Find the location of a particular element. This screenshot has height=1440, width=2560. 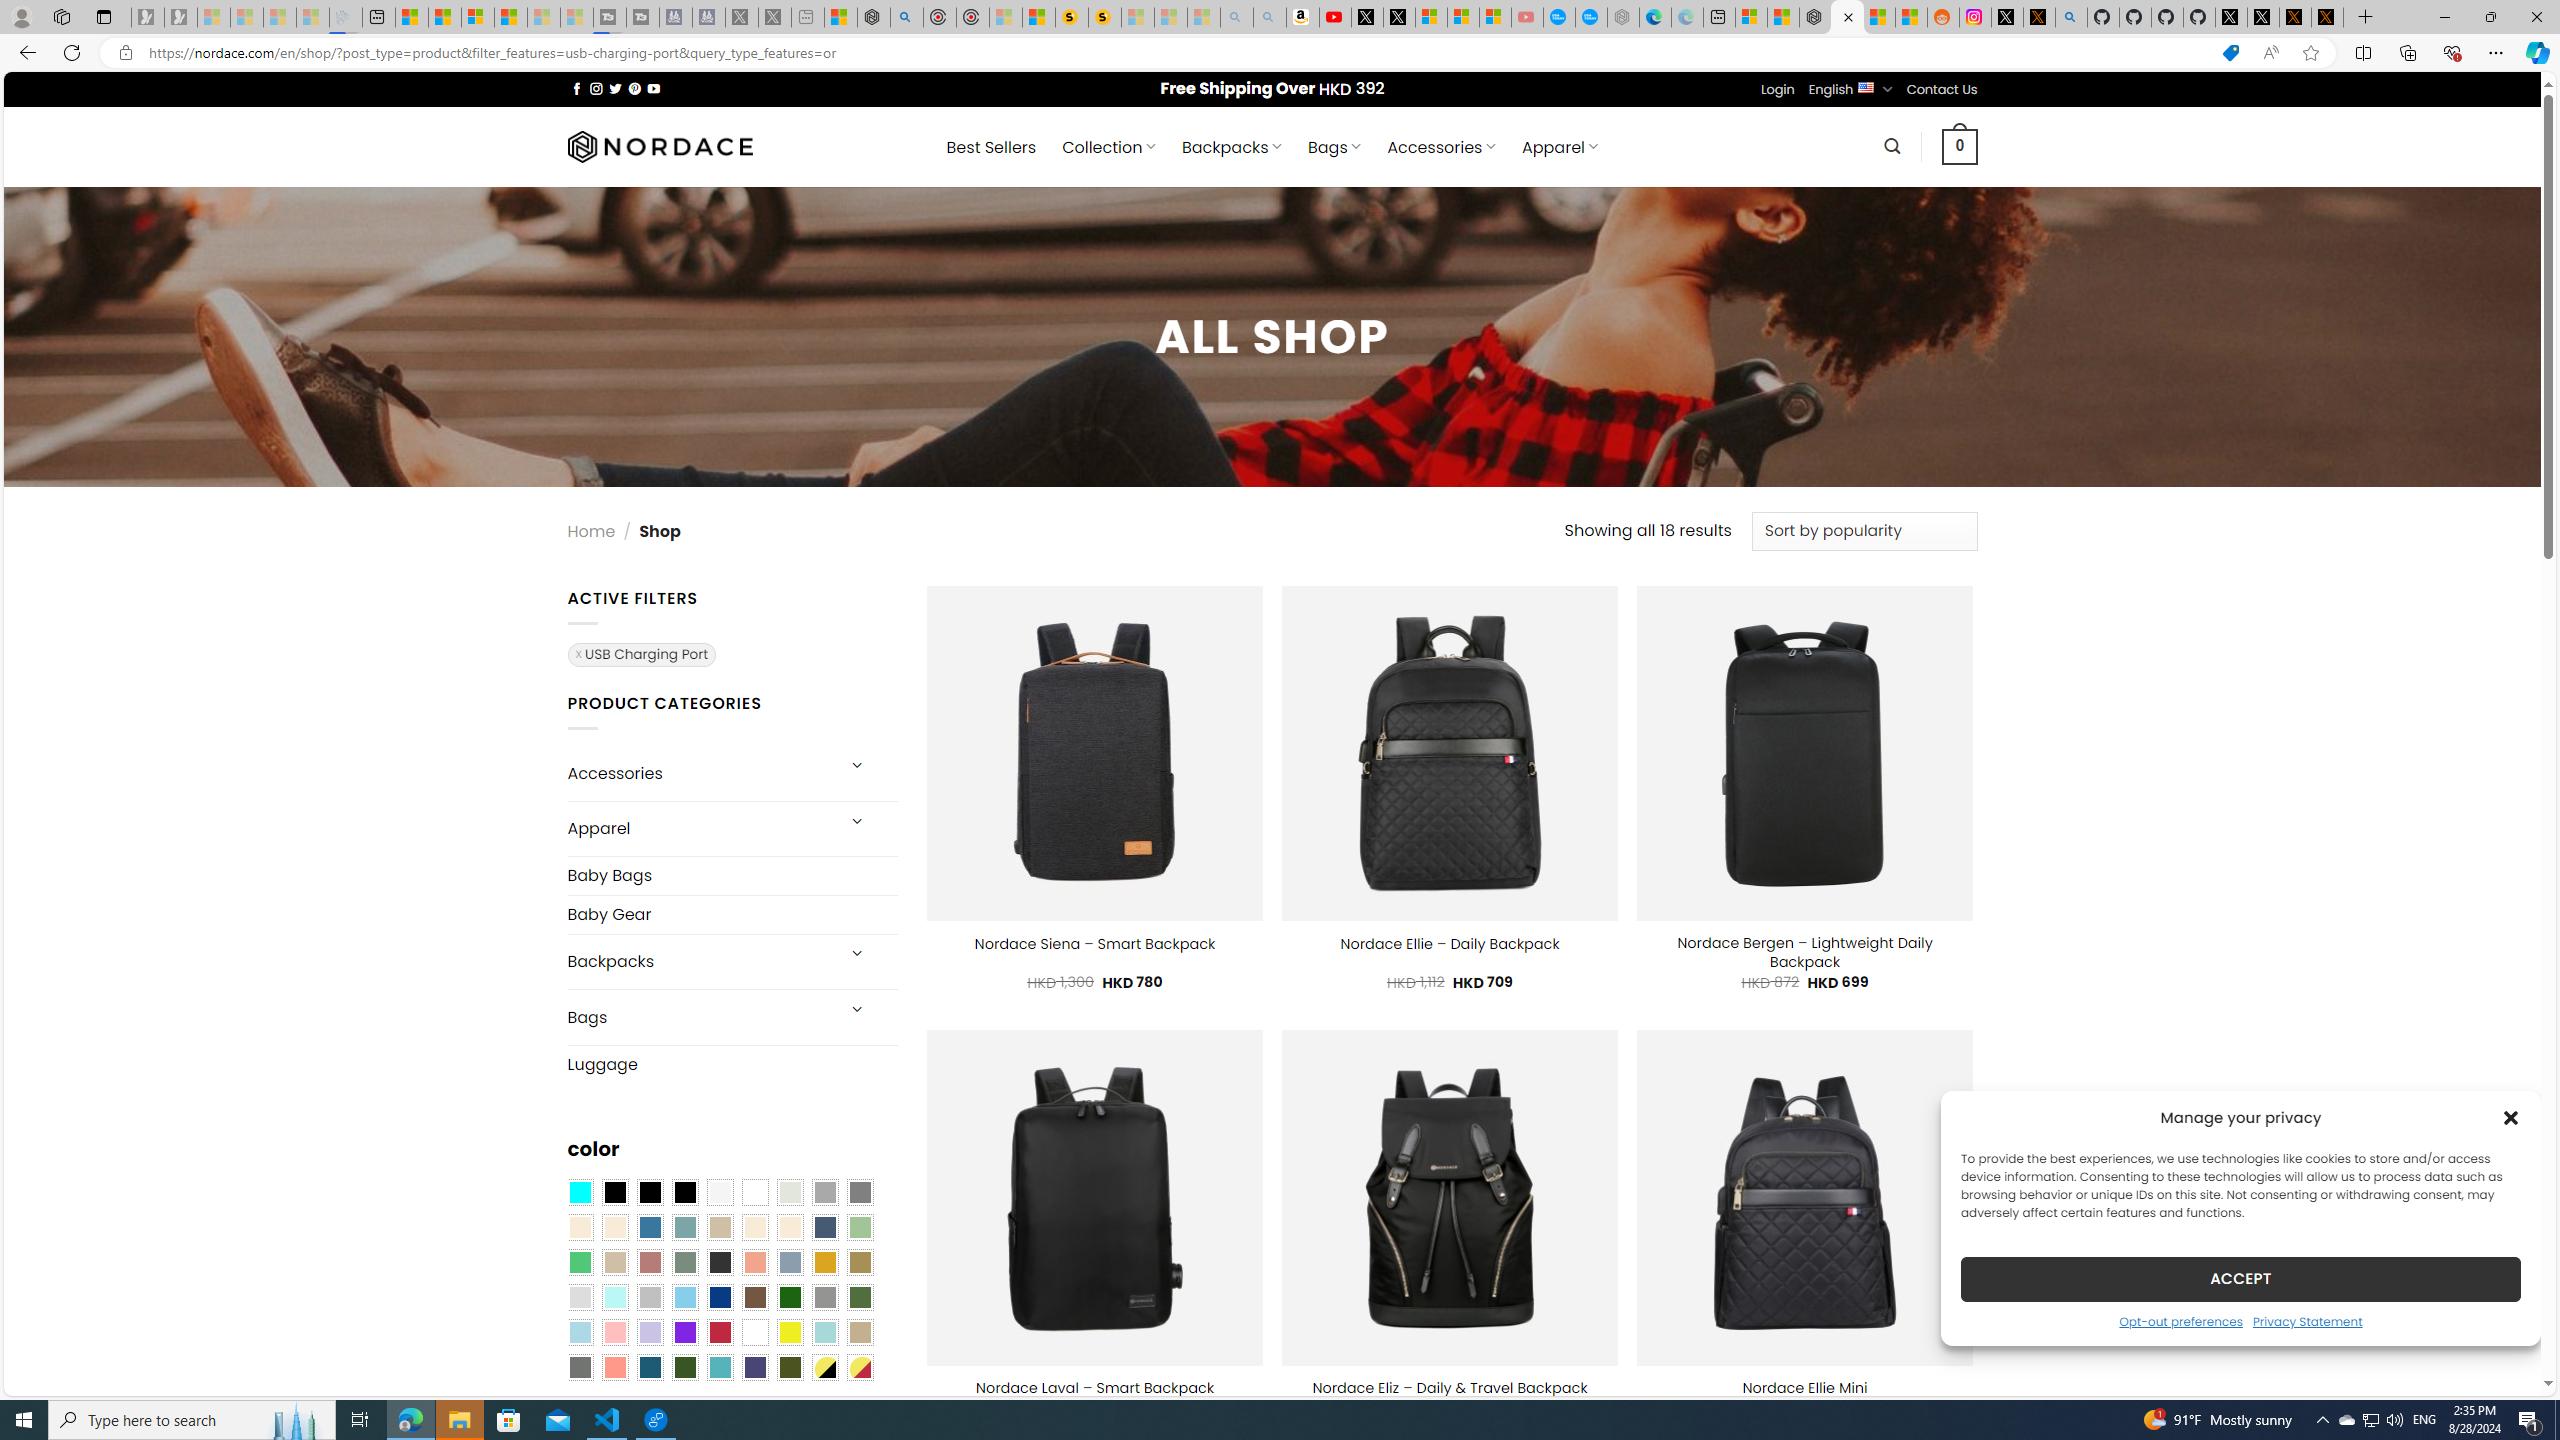

  0   is located at coordinates (1960, 146).